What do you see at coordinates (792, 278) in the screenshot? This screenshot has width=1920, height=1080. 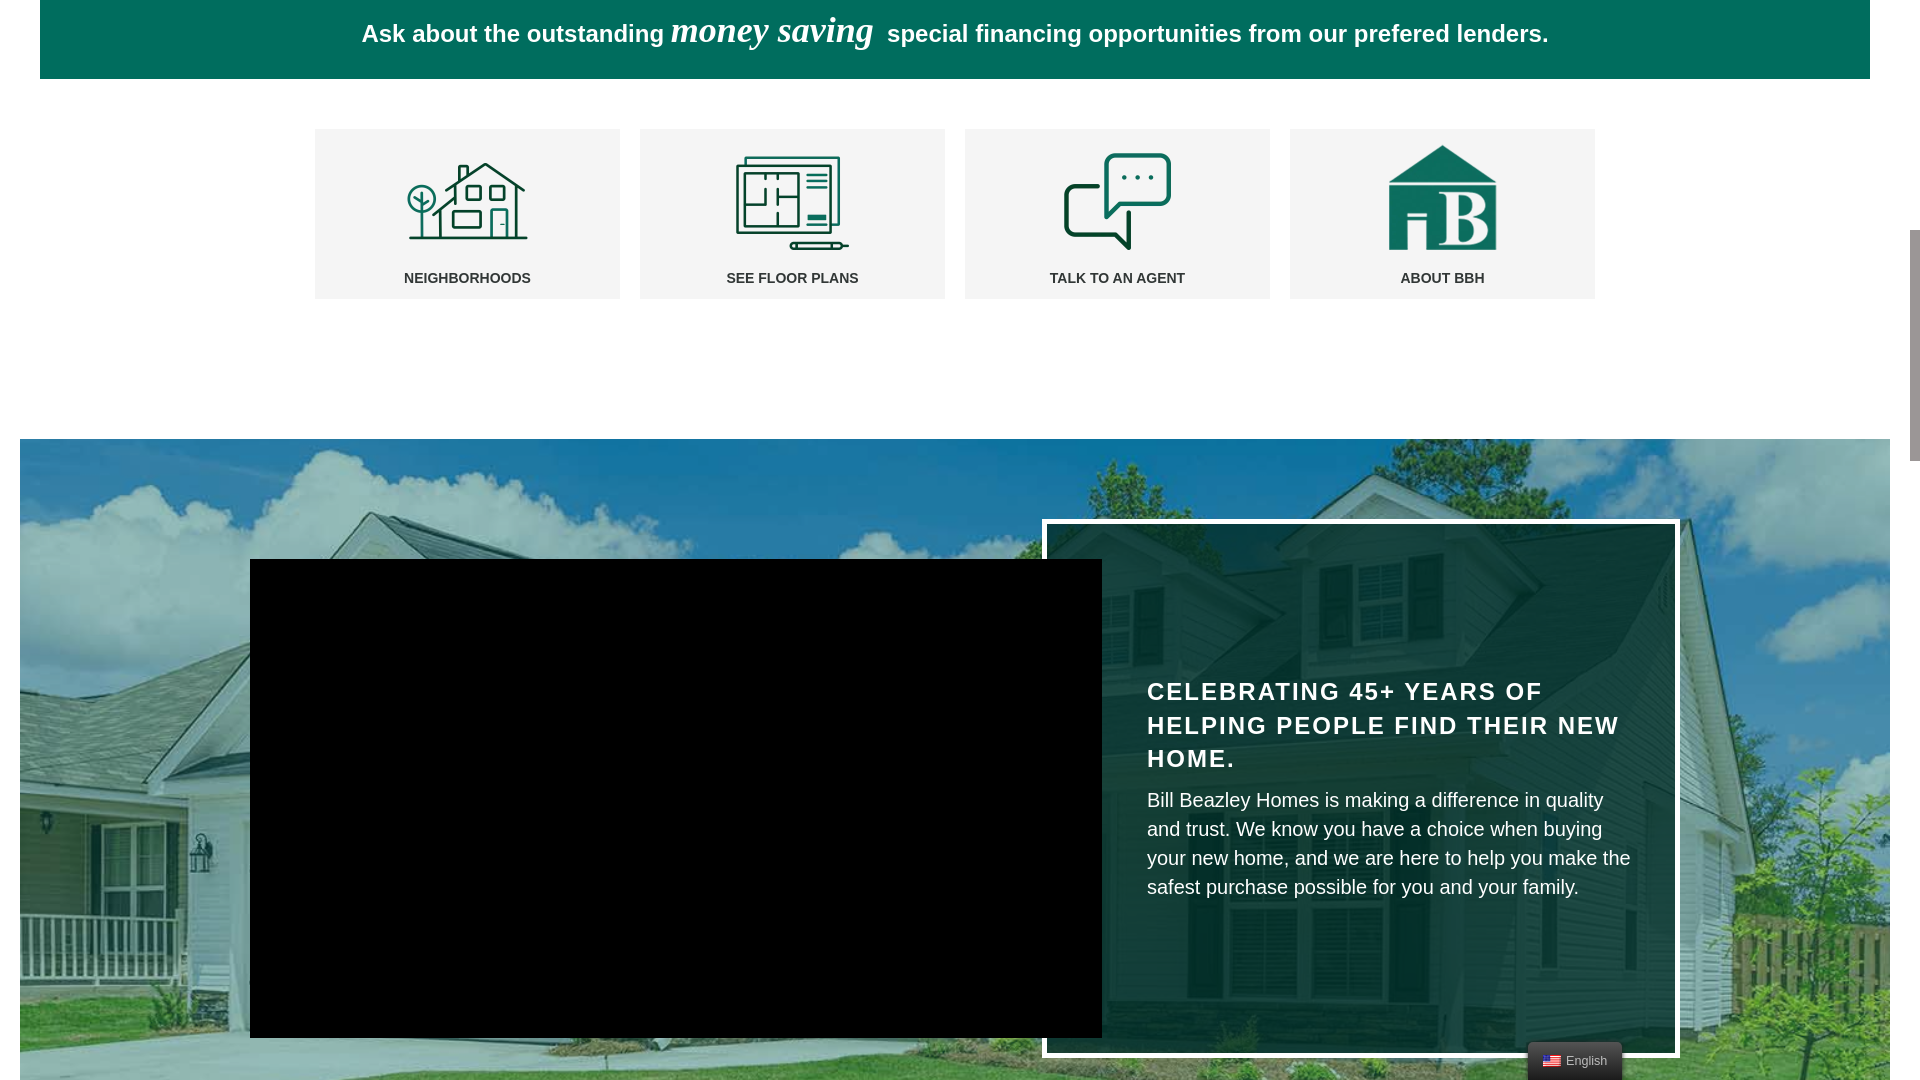 I see `See Floor Plans` at bounding box center [792, 278].